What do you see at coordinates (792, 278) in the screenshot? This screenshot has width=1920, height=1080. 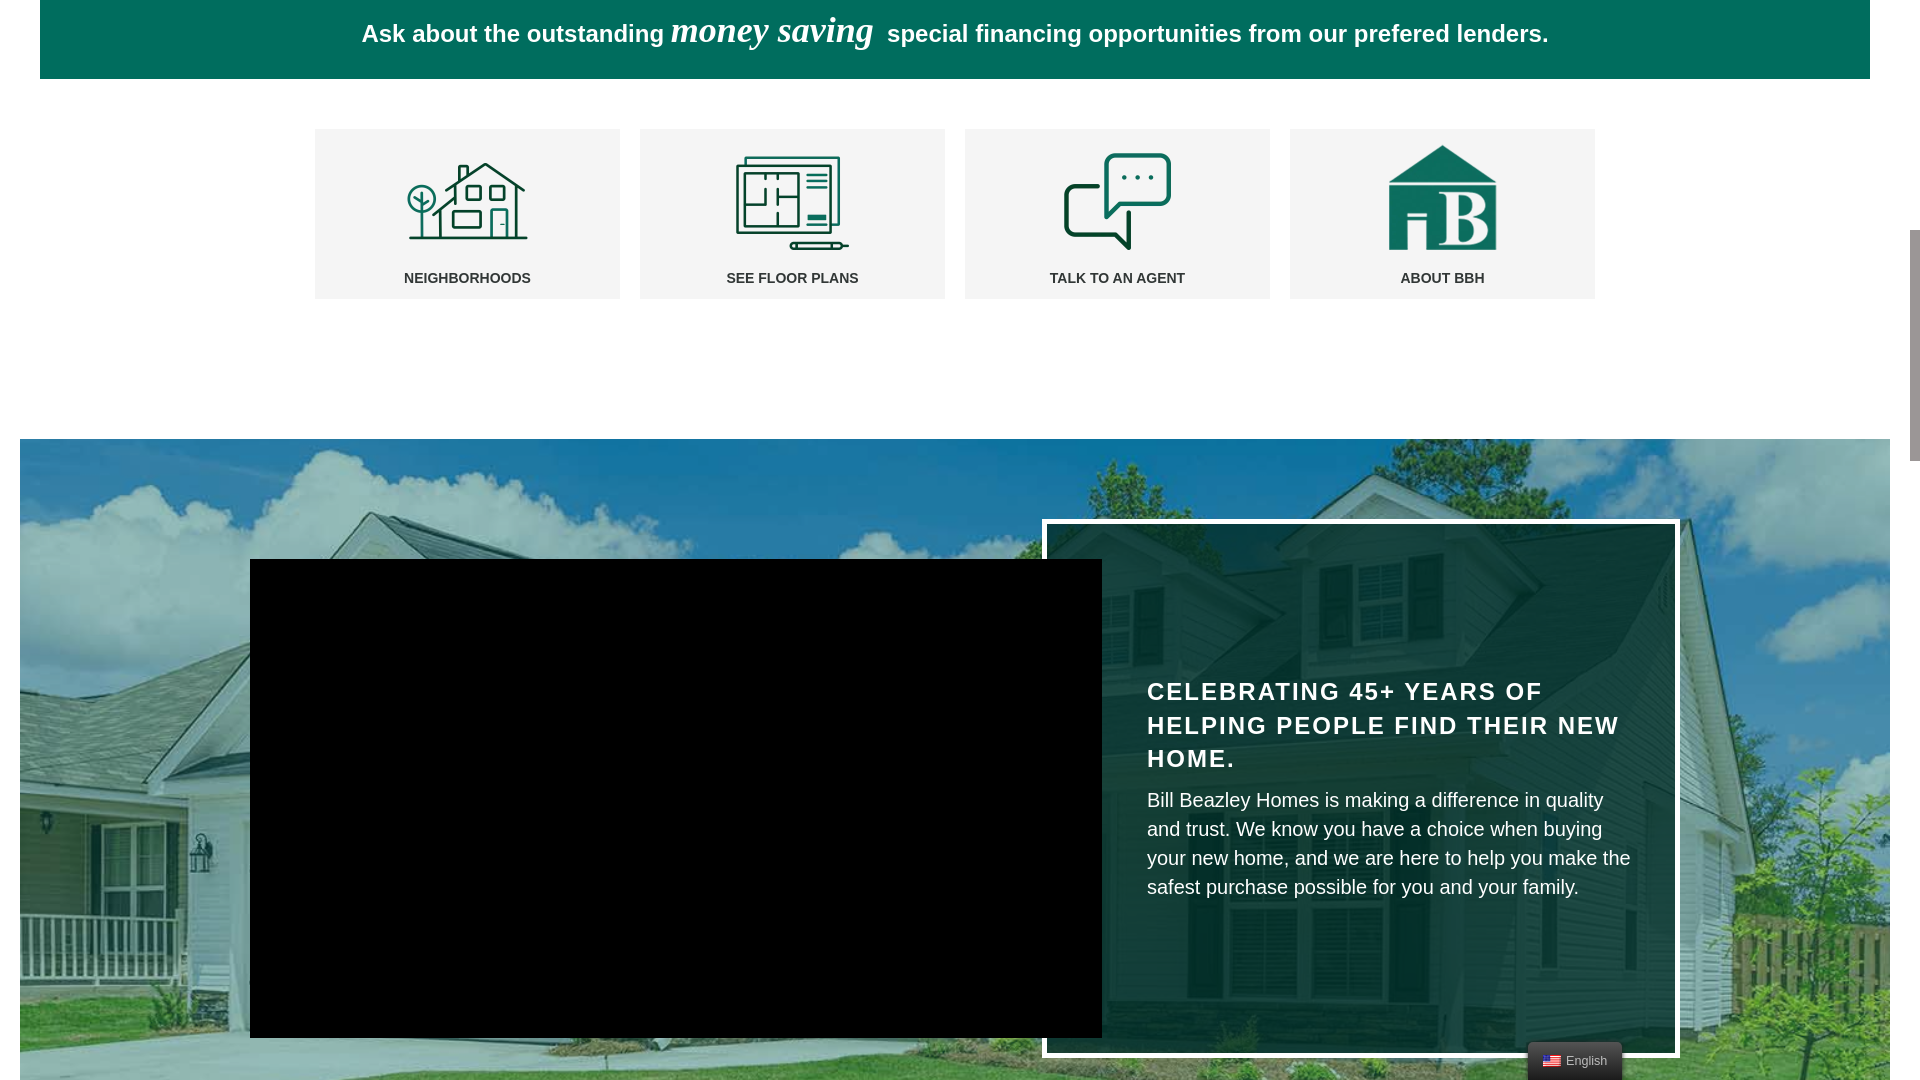 I see `See Floor Plans` at bounding box center [792, 278].